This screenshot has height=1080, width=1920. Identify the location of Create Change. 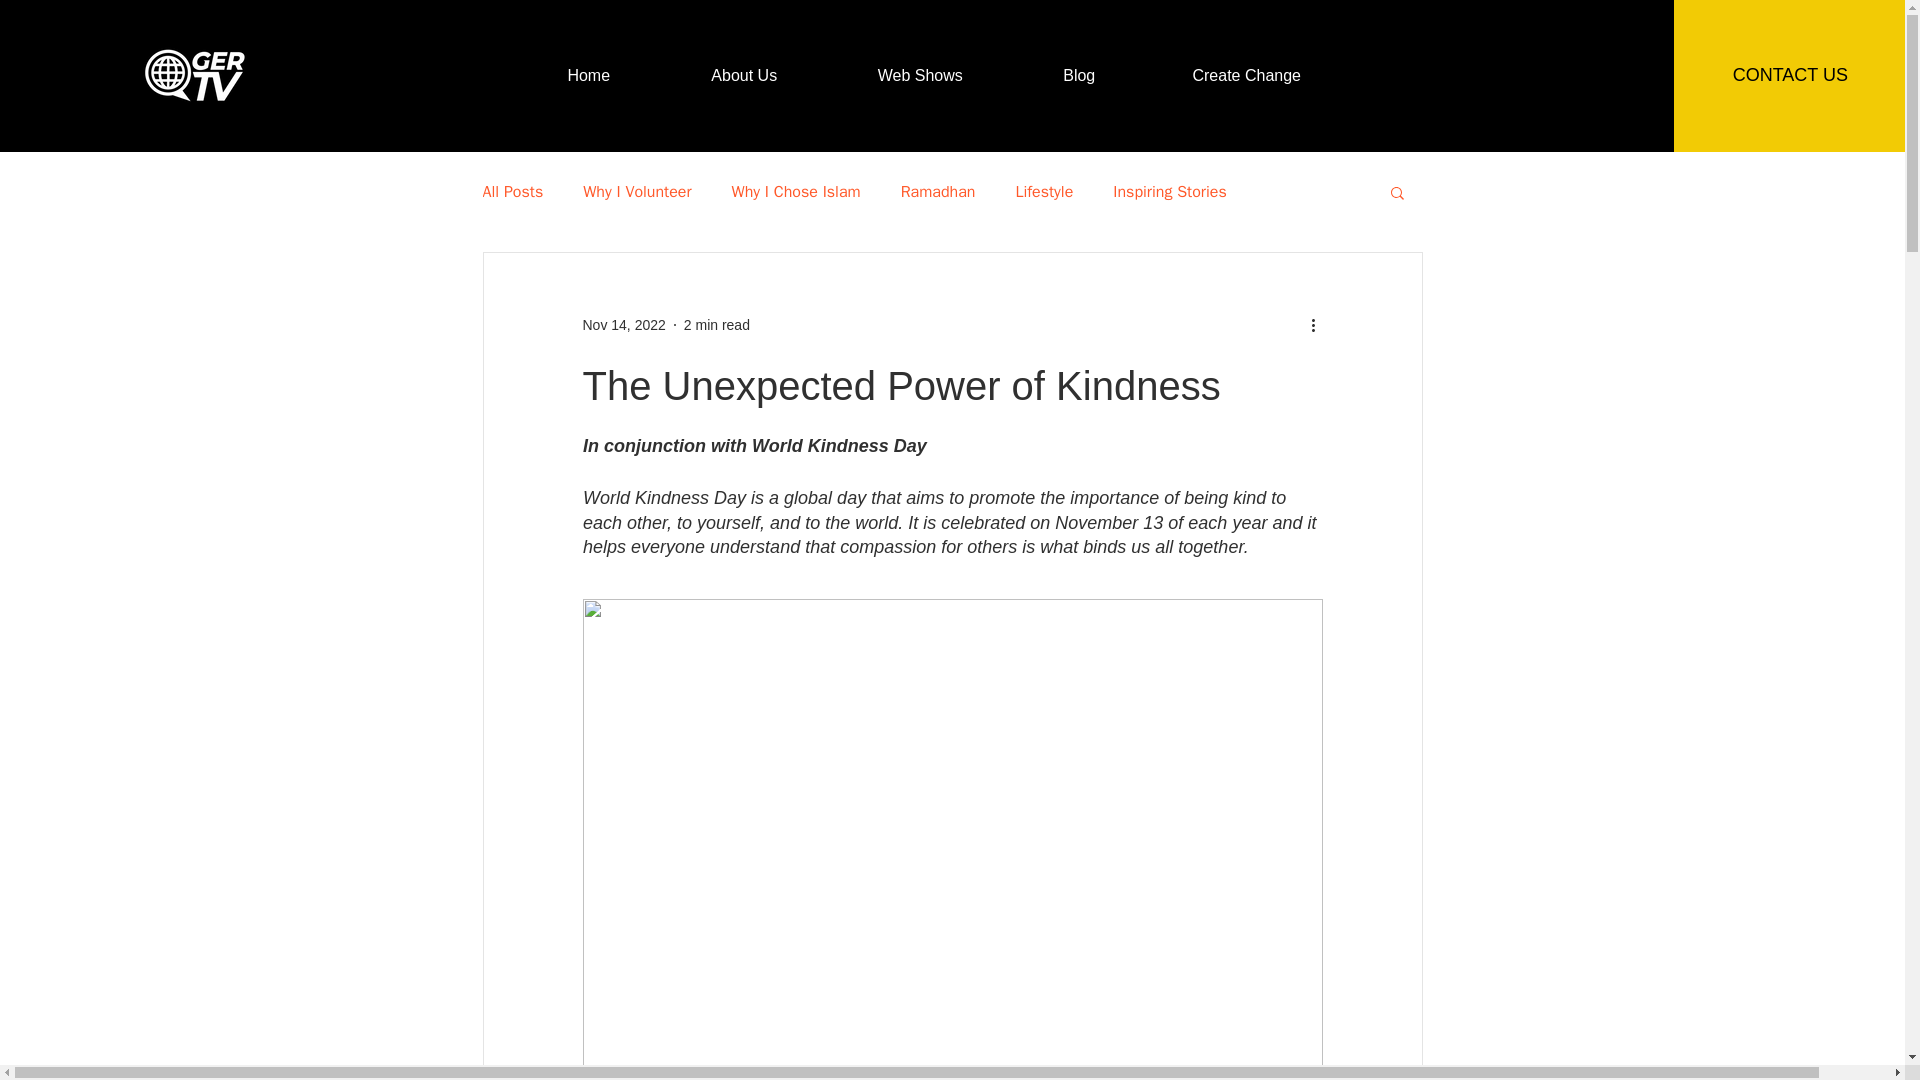
(1246, 76).